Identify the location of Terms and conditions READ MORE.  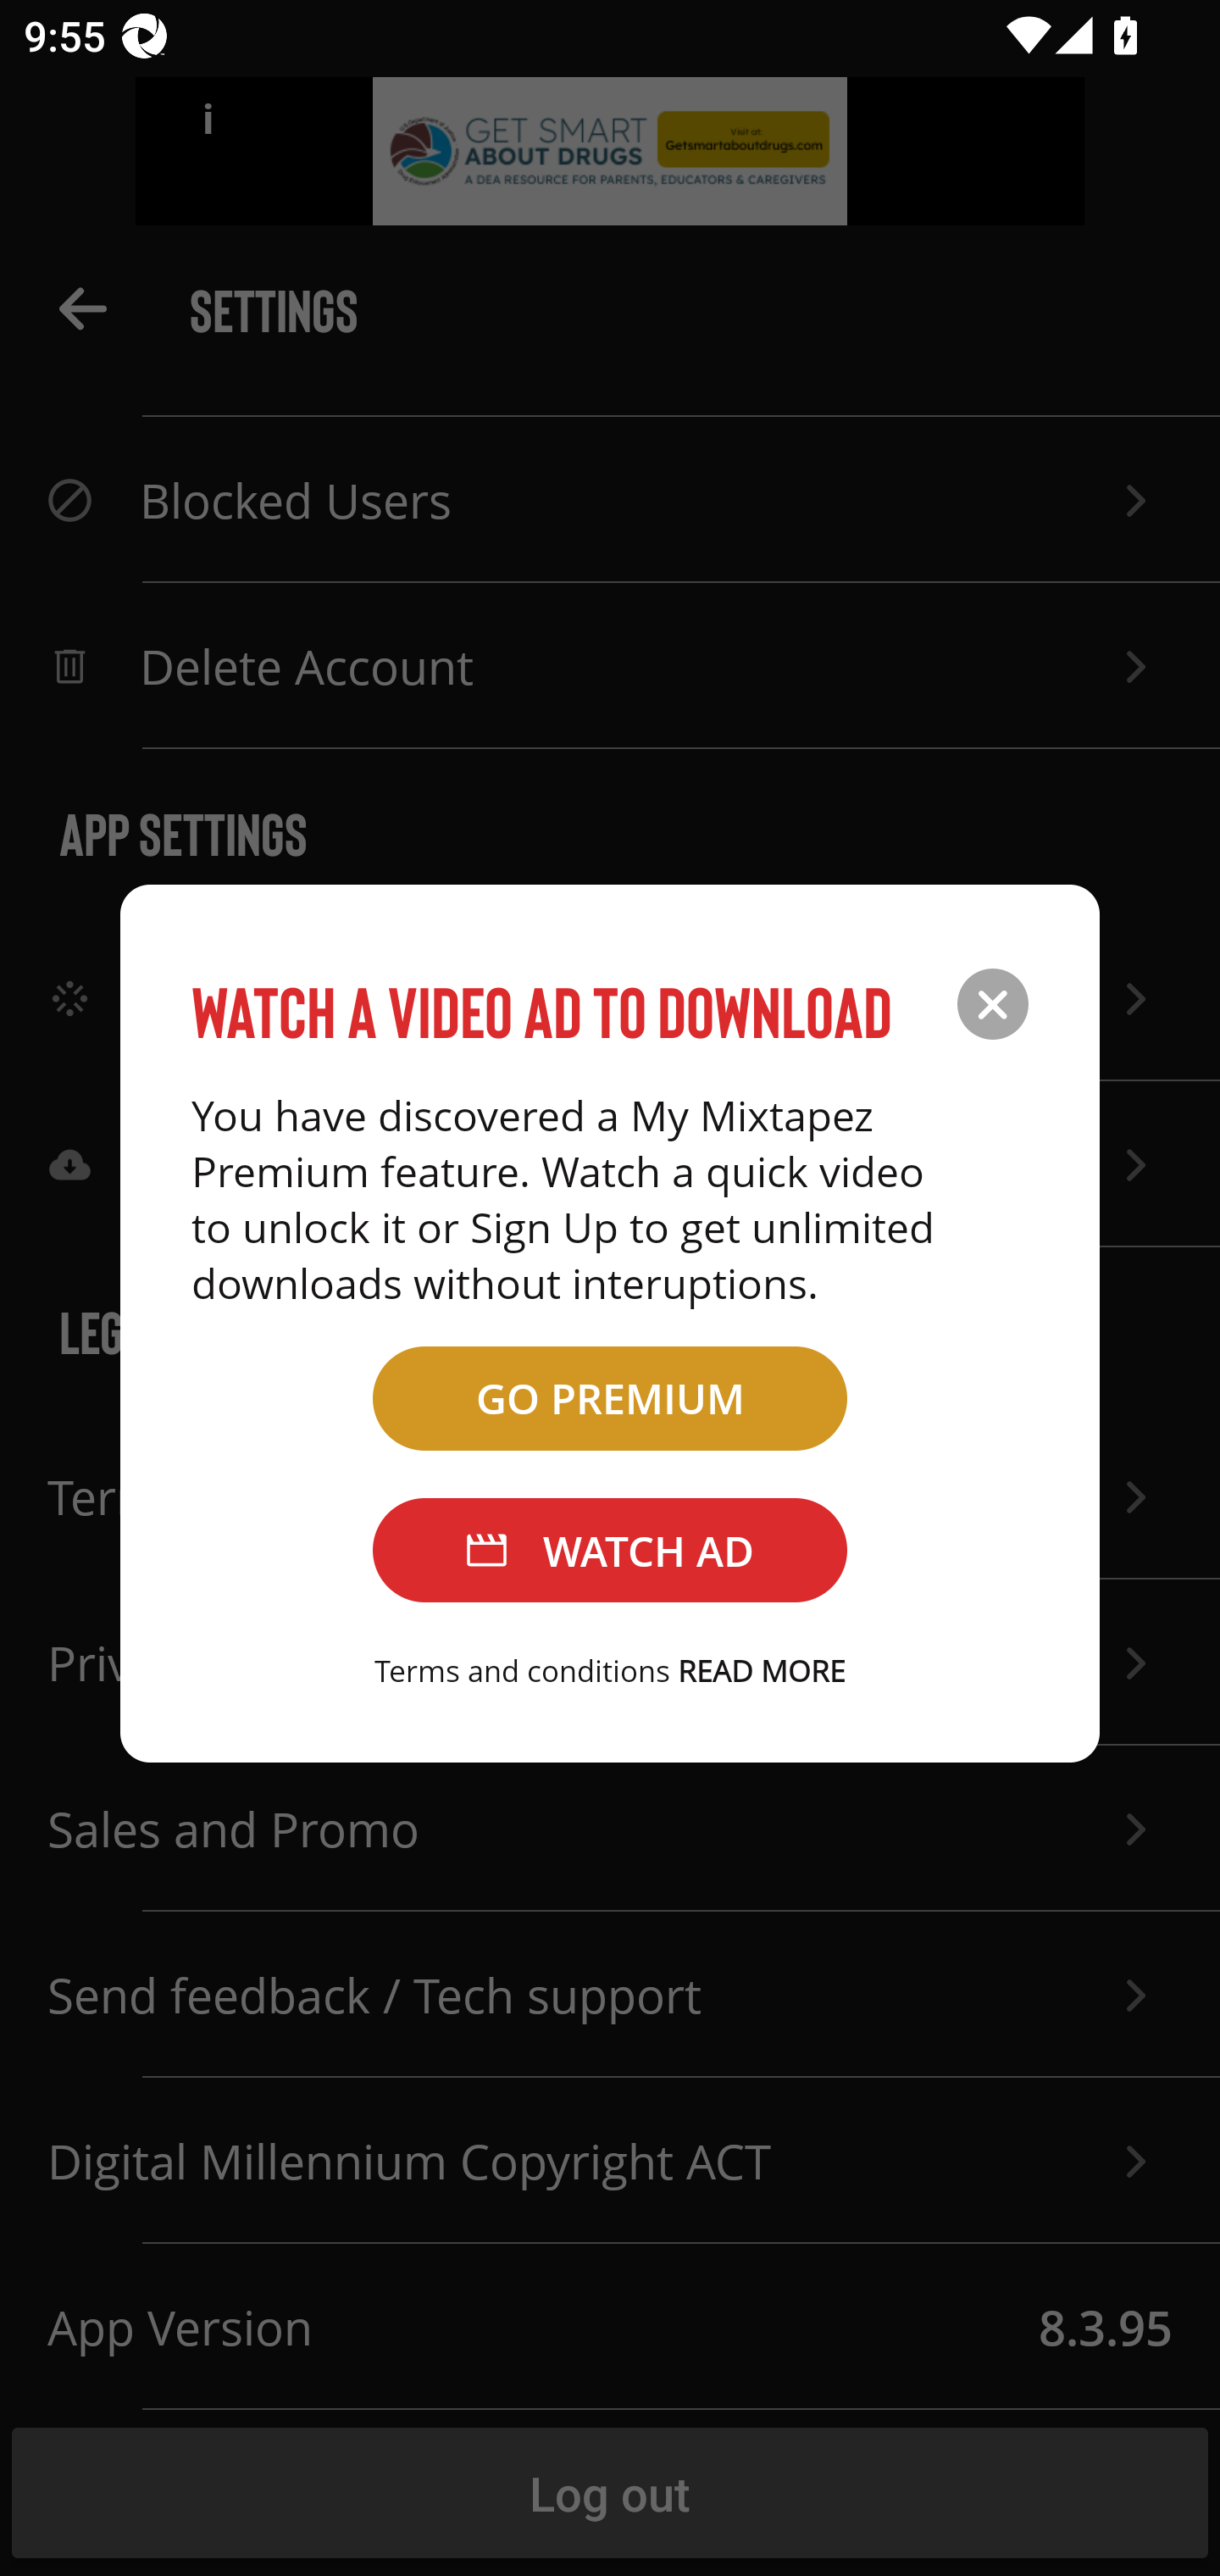
(610, 1670).